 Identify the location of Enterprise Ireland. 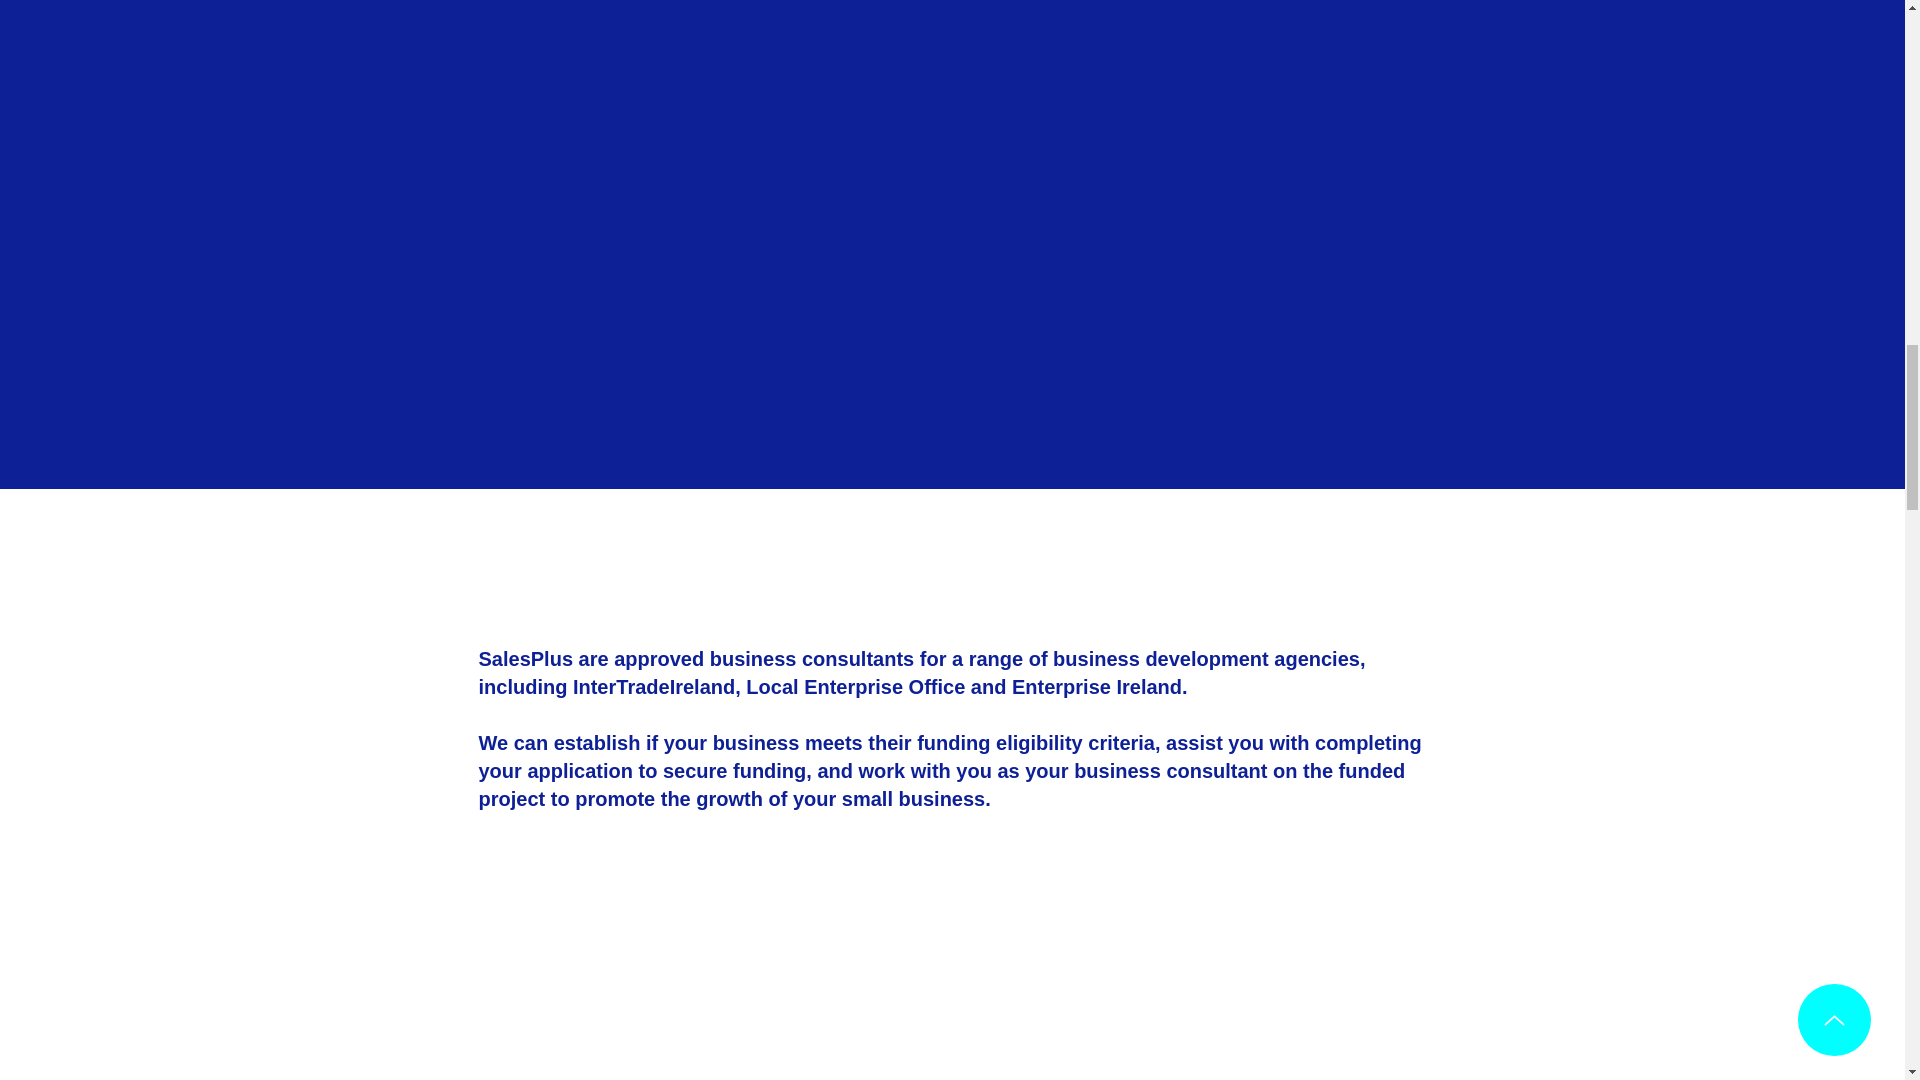
(1096, 686).